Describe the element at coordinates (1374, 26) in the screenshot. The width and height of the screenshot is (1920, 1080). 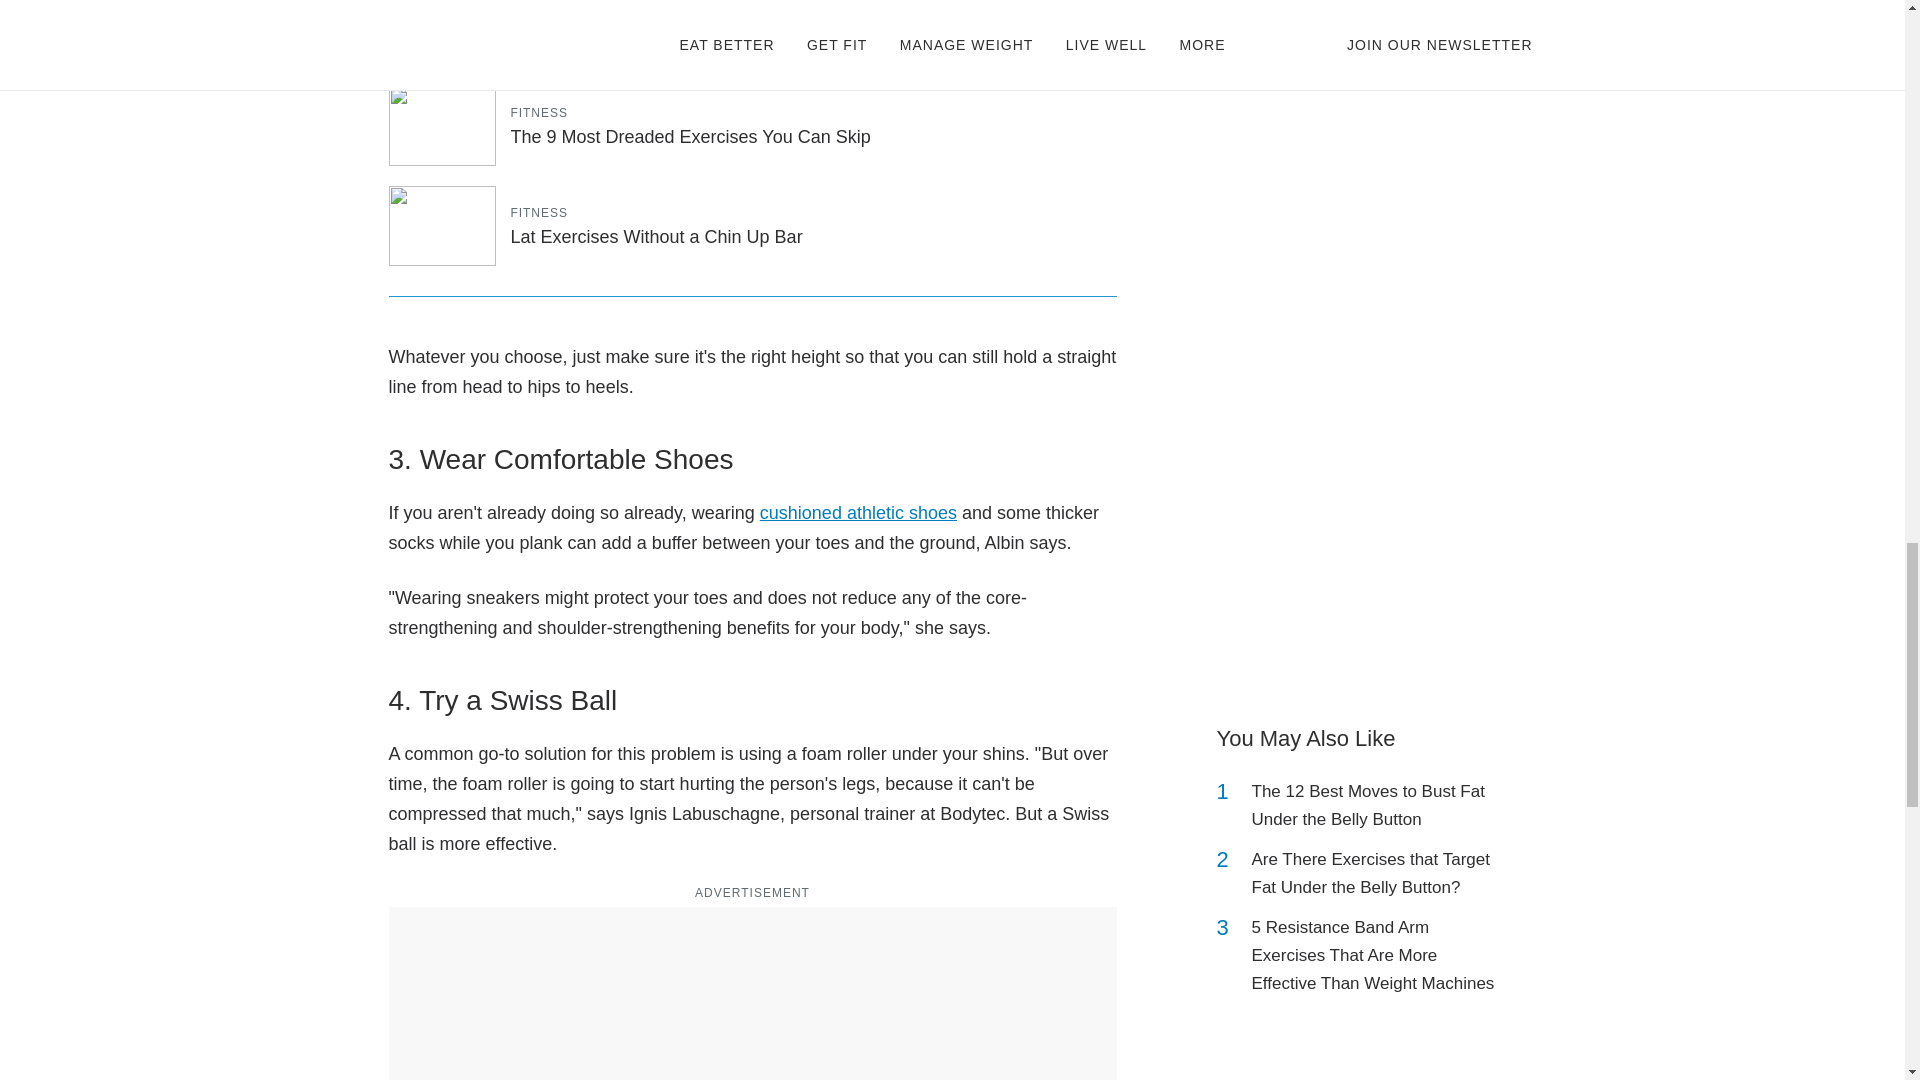
I see `The Only 5 Barbell Exercises You Need for a Stronger Butt` at that location.